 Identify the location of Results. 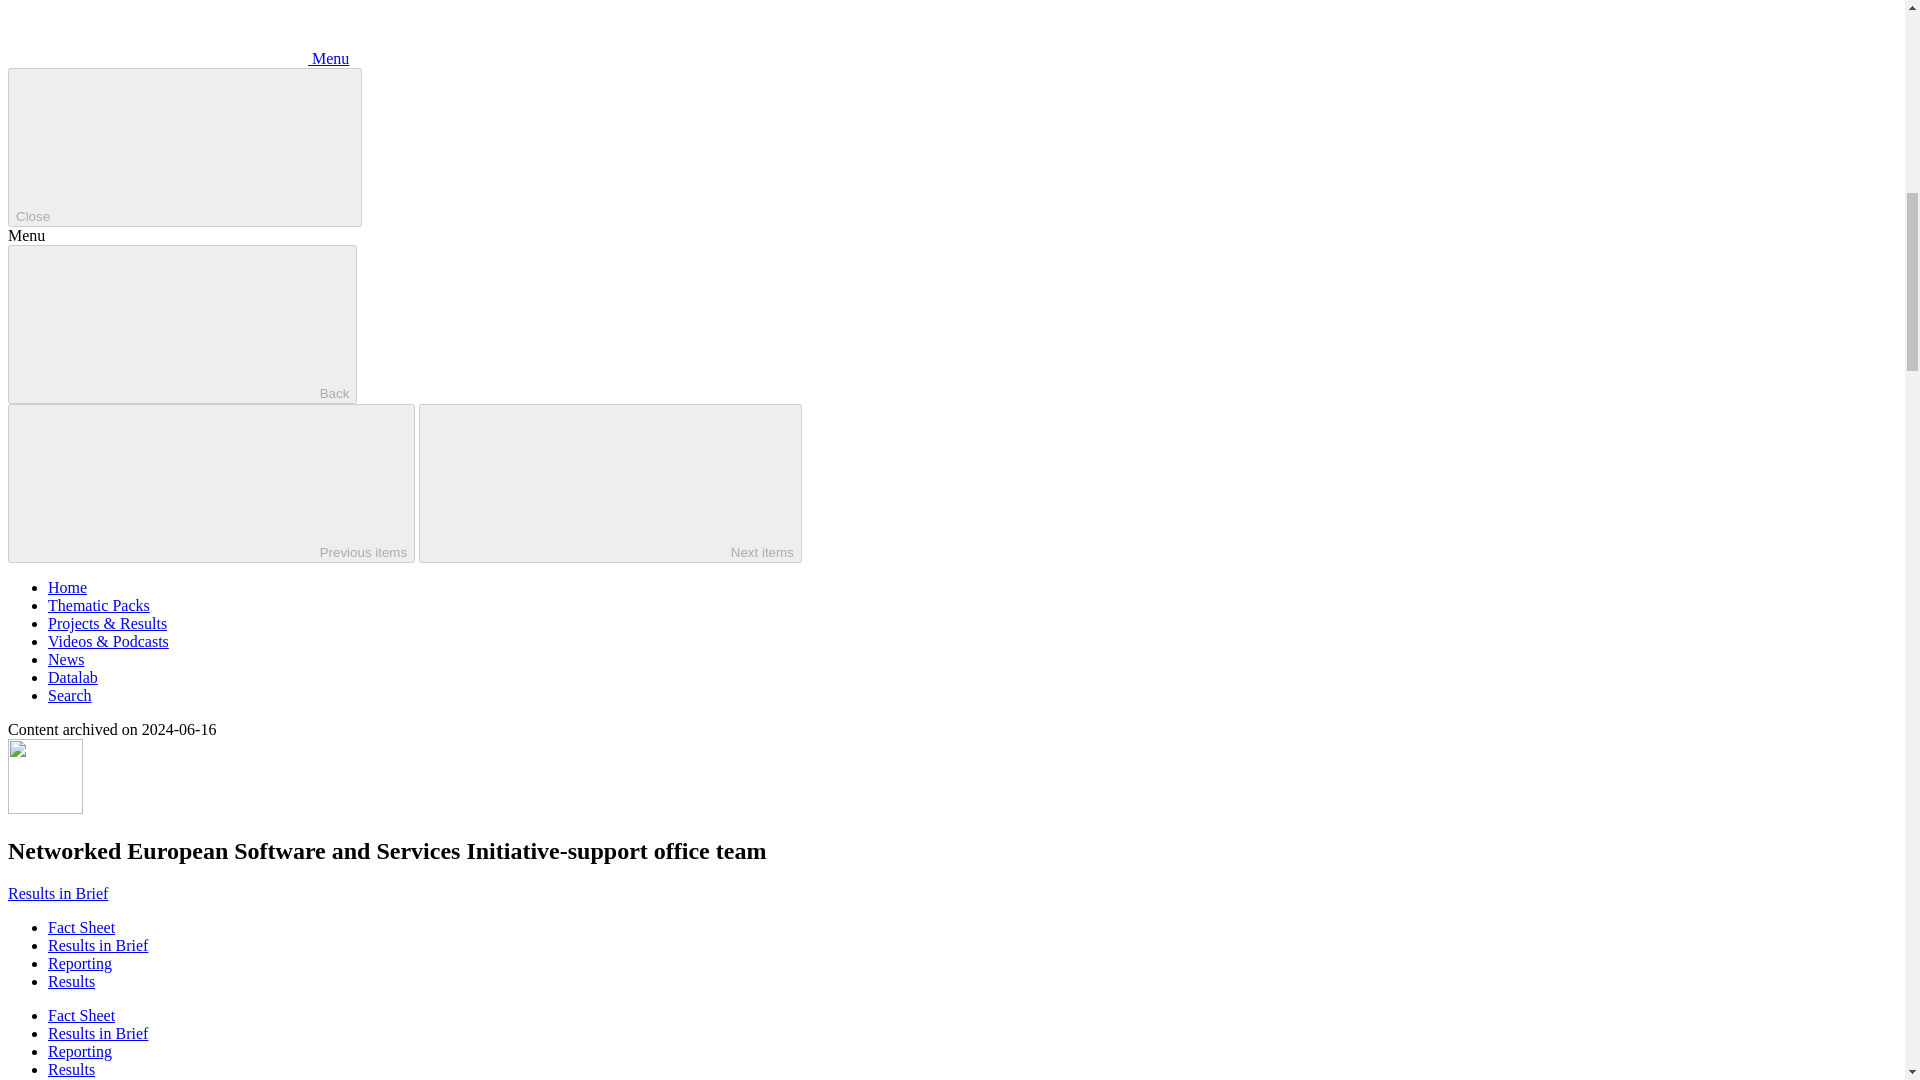
(71, 1068).